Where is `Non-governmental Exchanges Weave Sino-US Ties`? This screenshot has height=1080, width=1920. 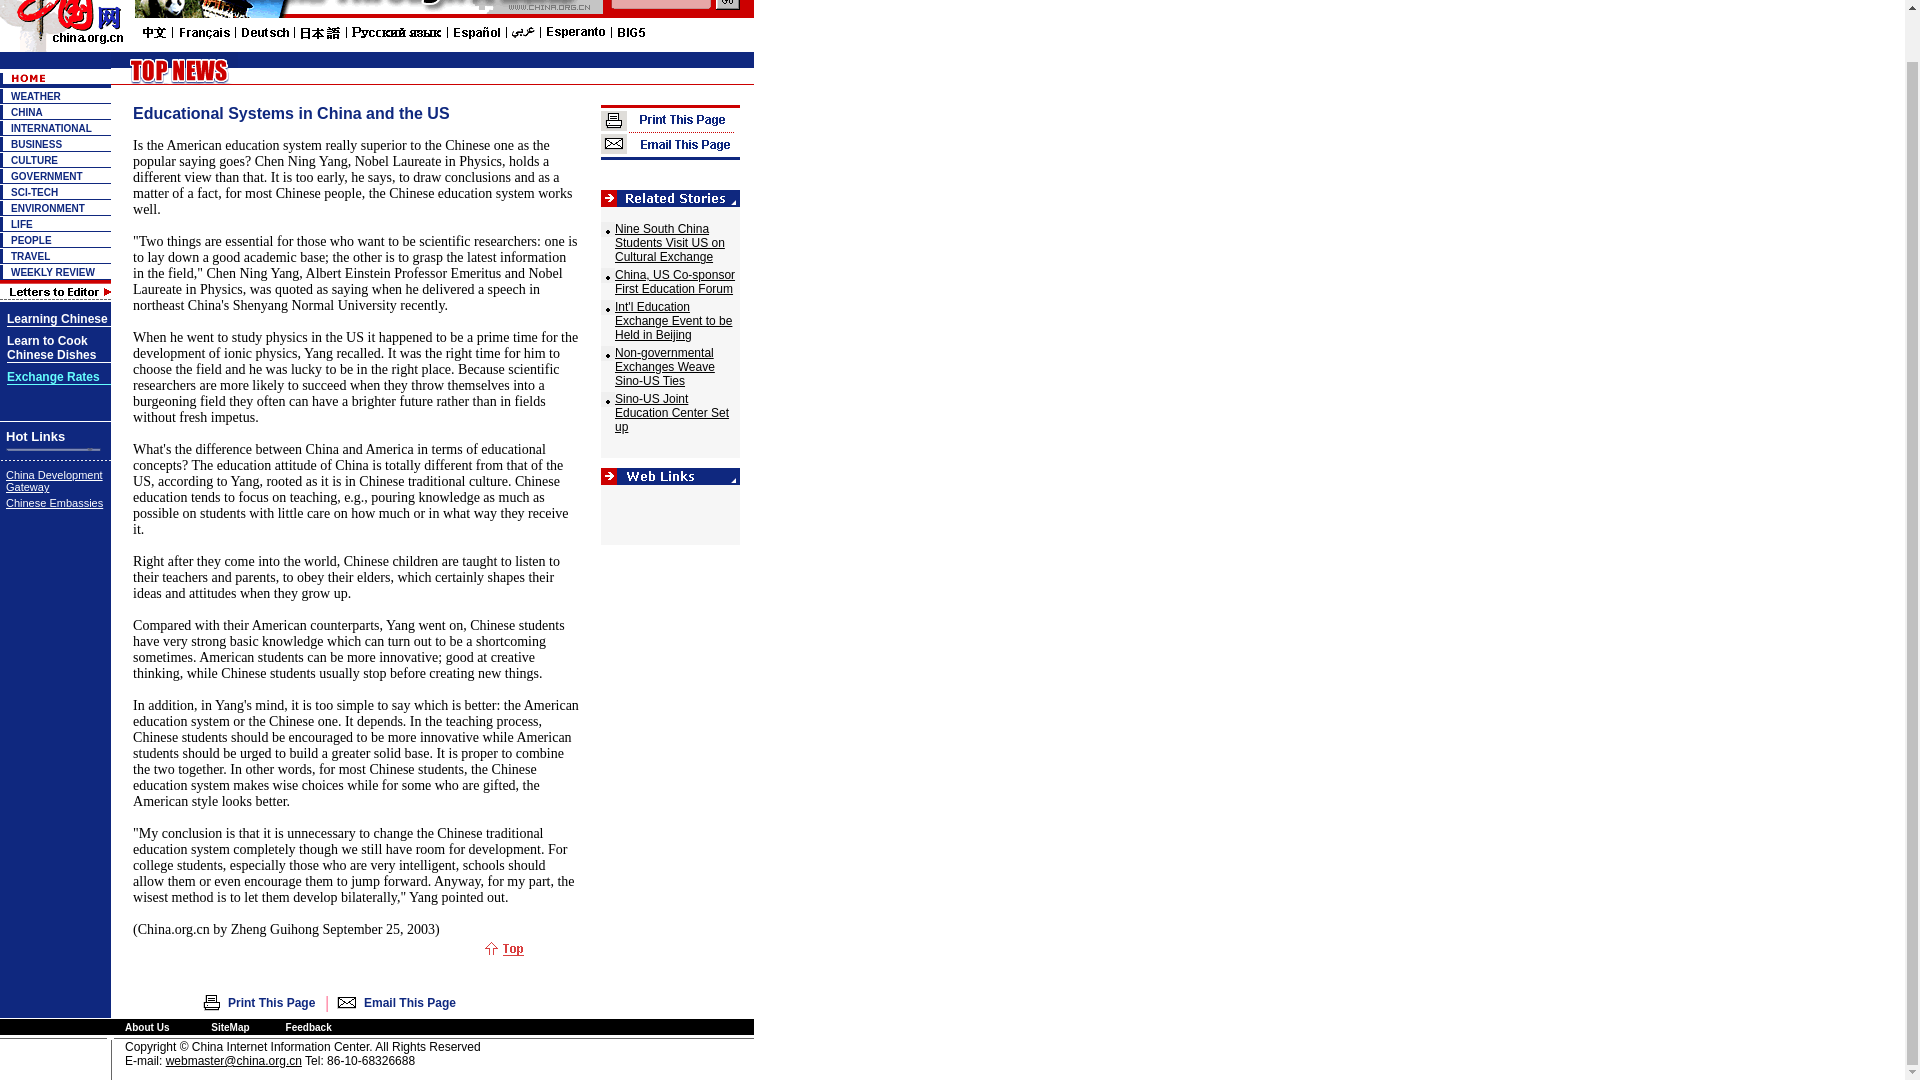
Non-governmental Exchanges Weave Sino-US Ties is located at coordinates (664, 366).